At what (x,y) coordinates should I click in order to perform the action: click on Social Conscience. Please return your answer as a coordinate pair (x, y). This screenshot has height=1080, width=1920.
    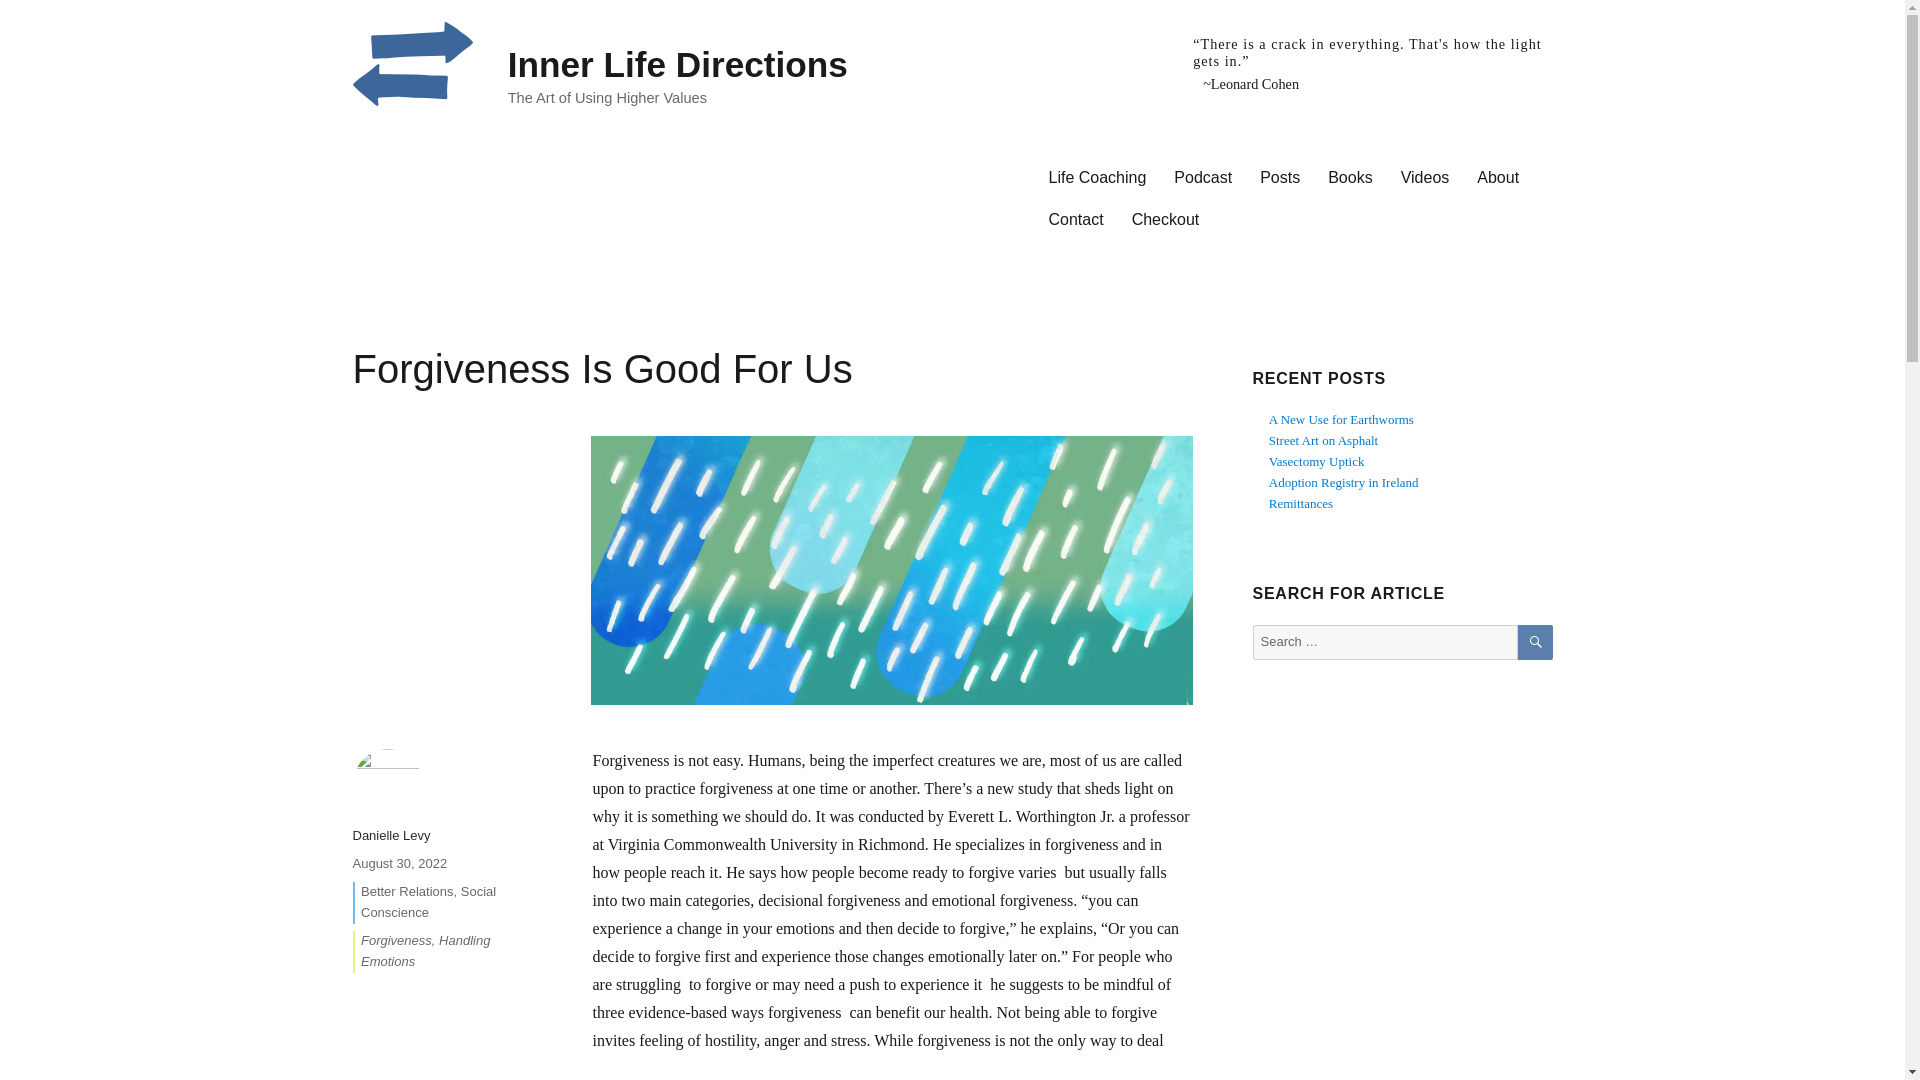
    Looking at the image, I should click on (428, 902).